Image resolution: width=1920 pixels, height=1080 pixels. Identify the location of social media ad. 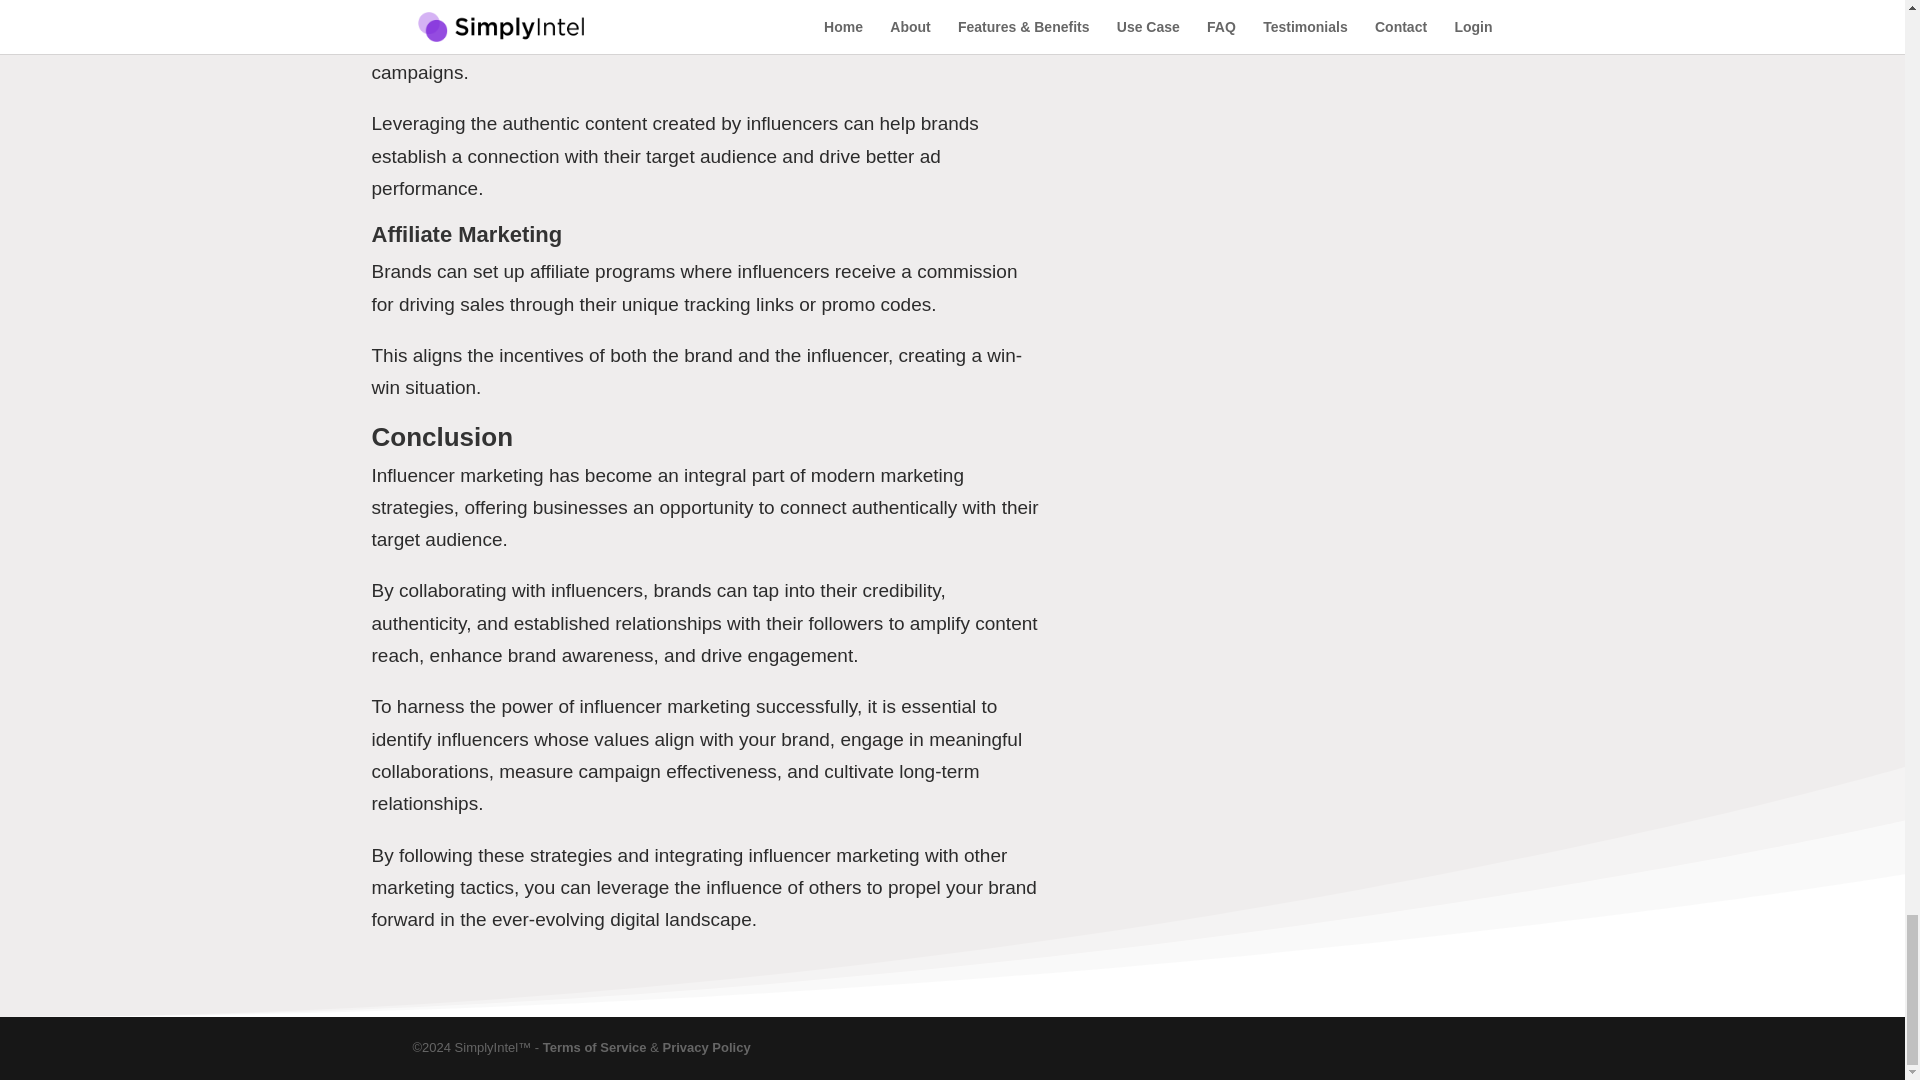
(876, 40).